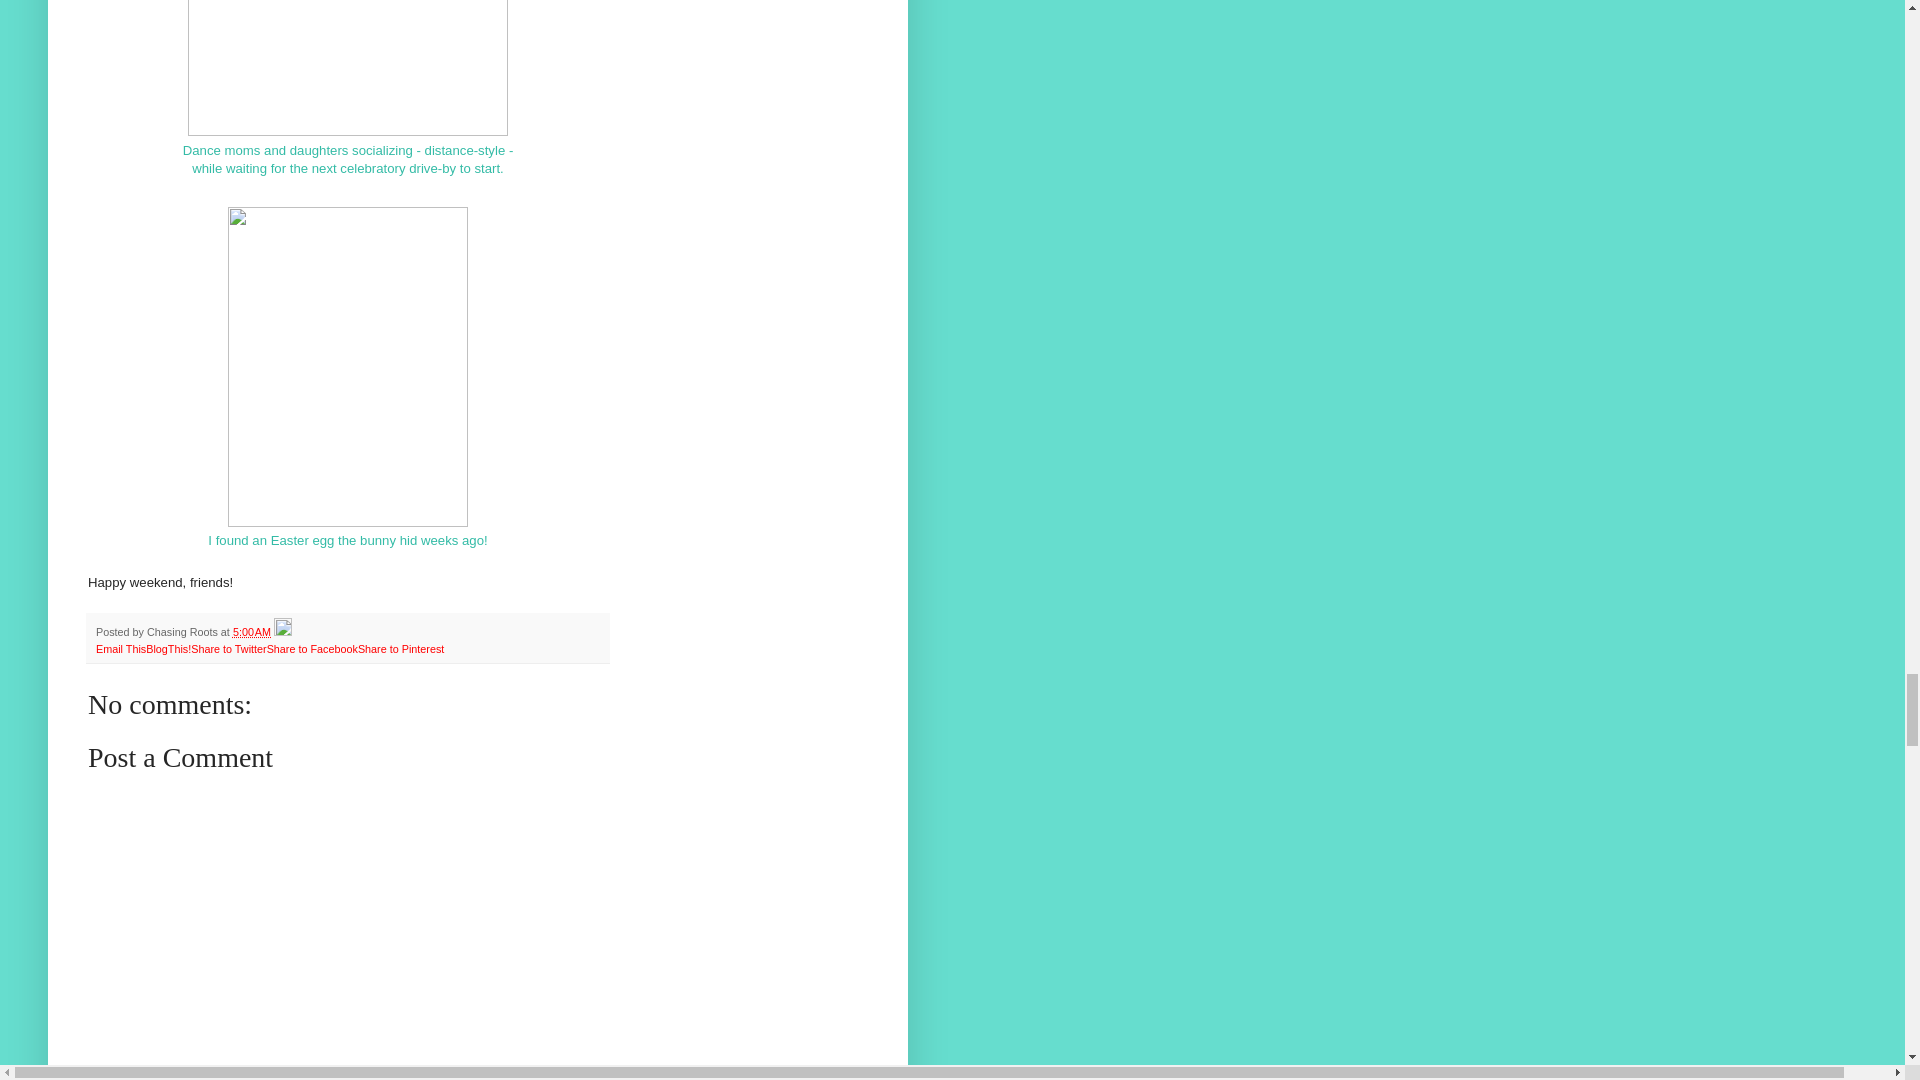  Describe the element at coordinates (251, 632) in the screenshot. I see `permanent link` at that location.